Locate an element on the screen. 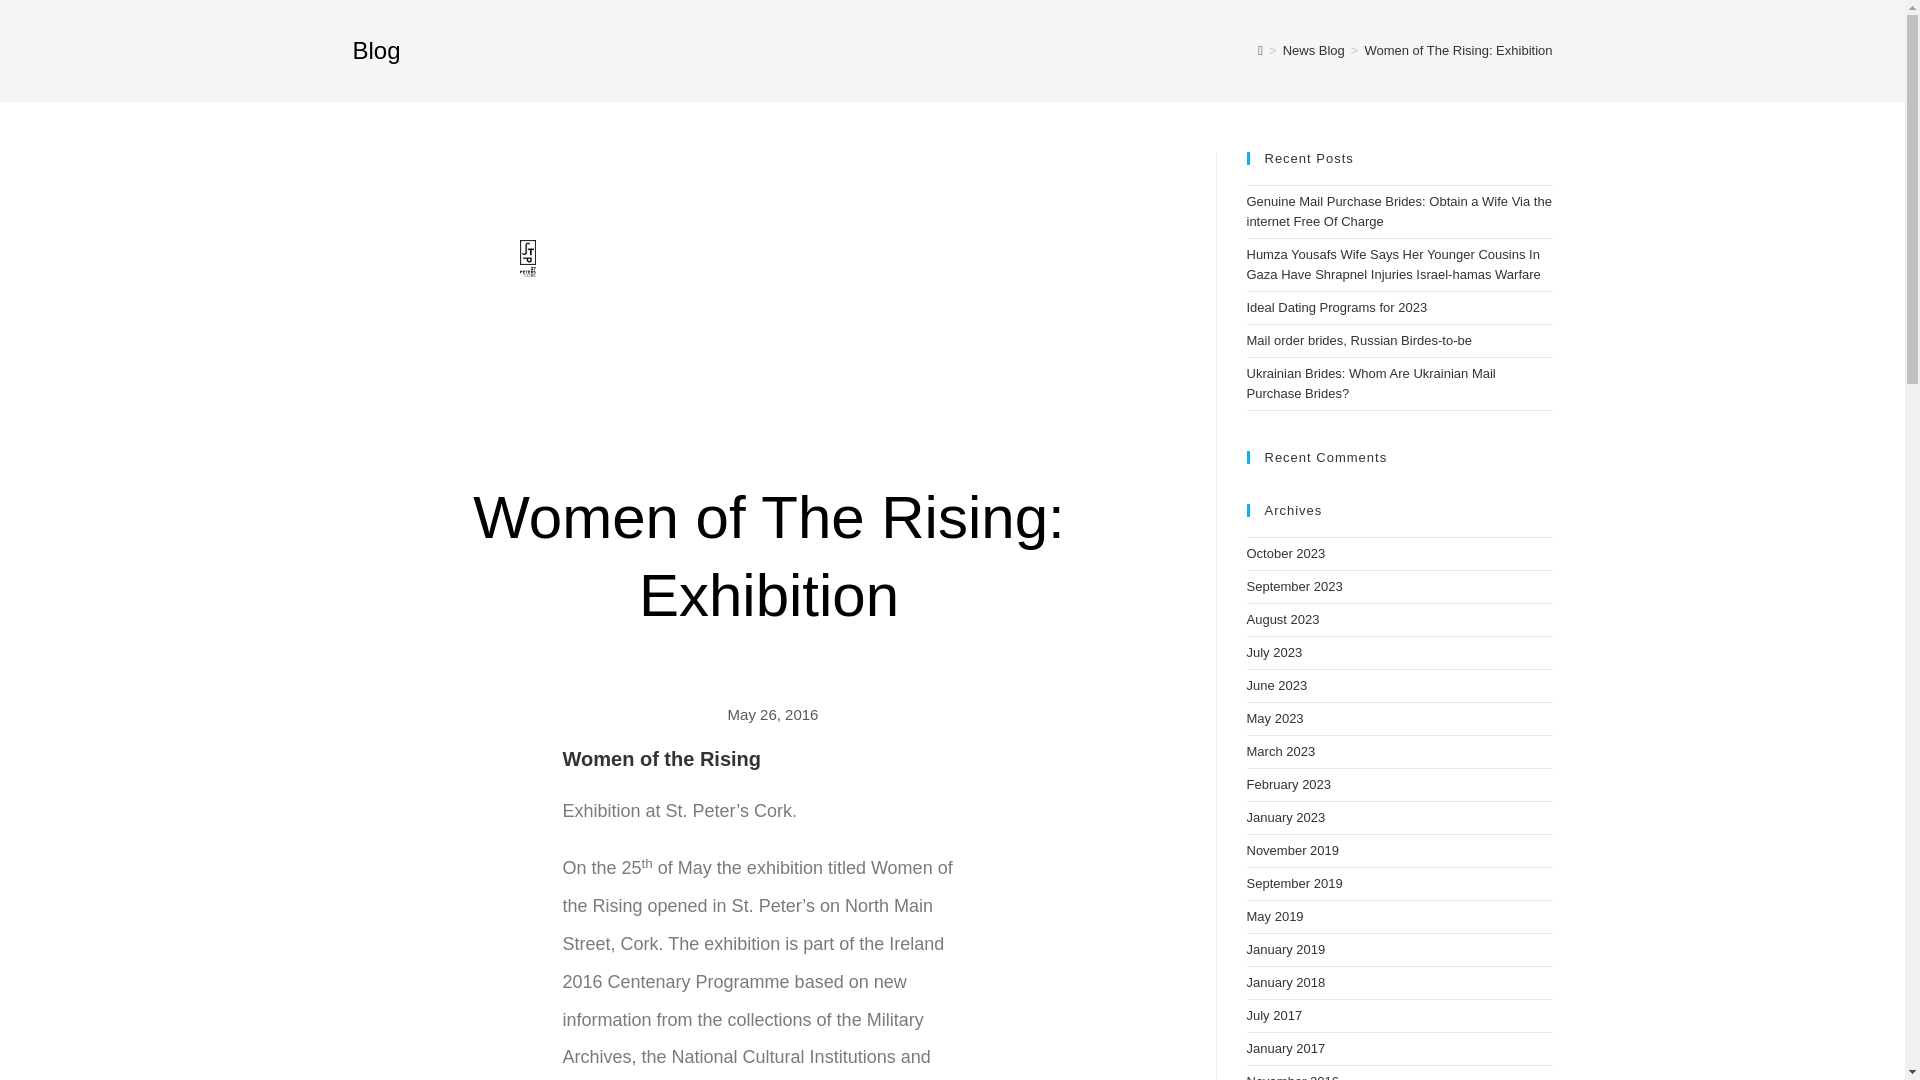 This screenshot has height=1080, width=1920. May 26, 2016 is located at coordinates (770, 714).